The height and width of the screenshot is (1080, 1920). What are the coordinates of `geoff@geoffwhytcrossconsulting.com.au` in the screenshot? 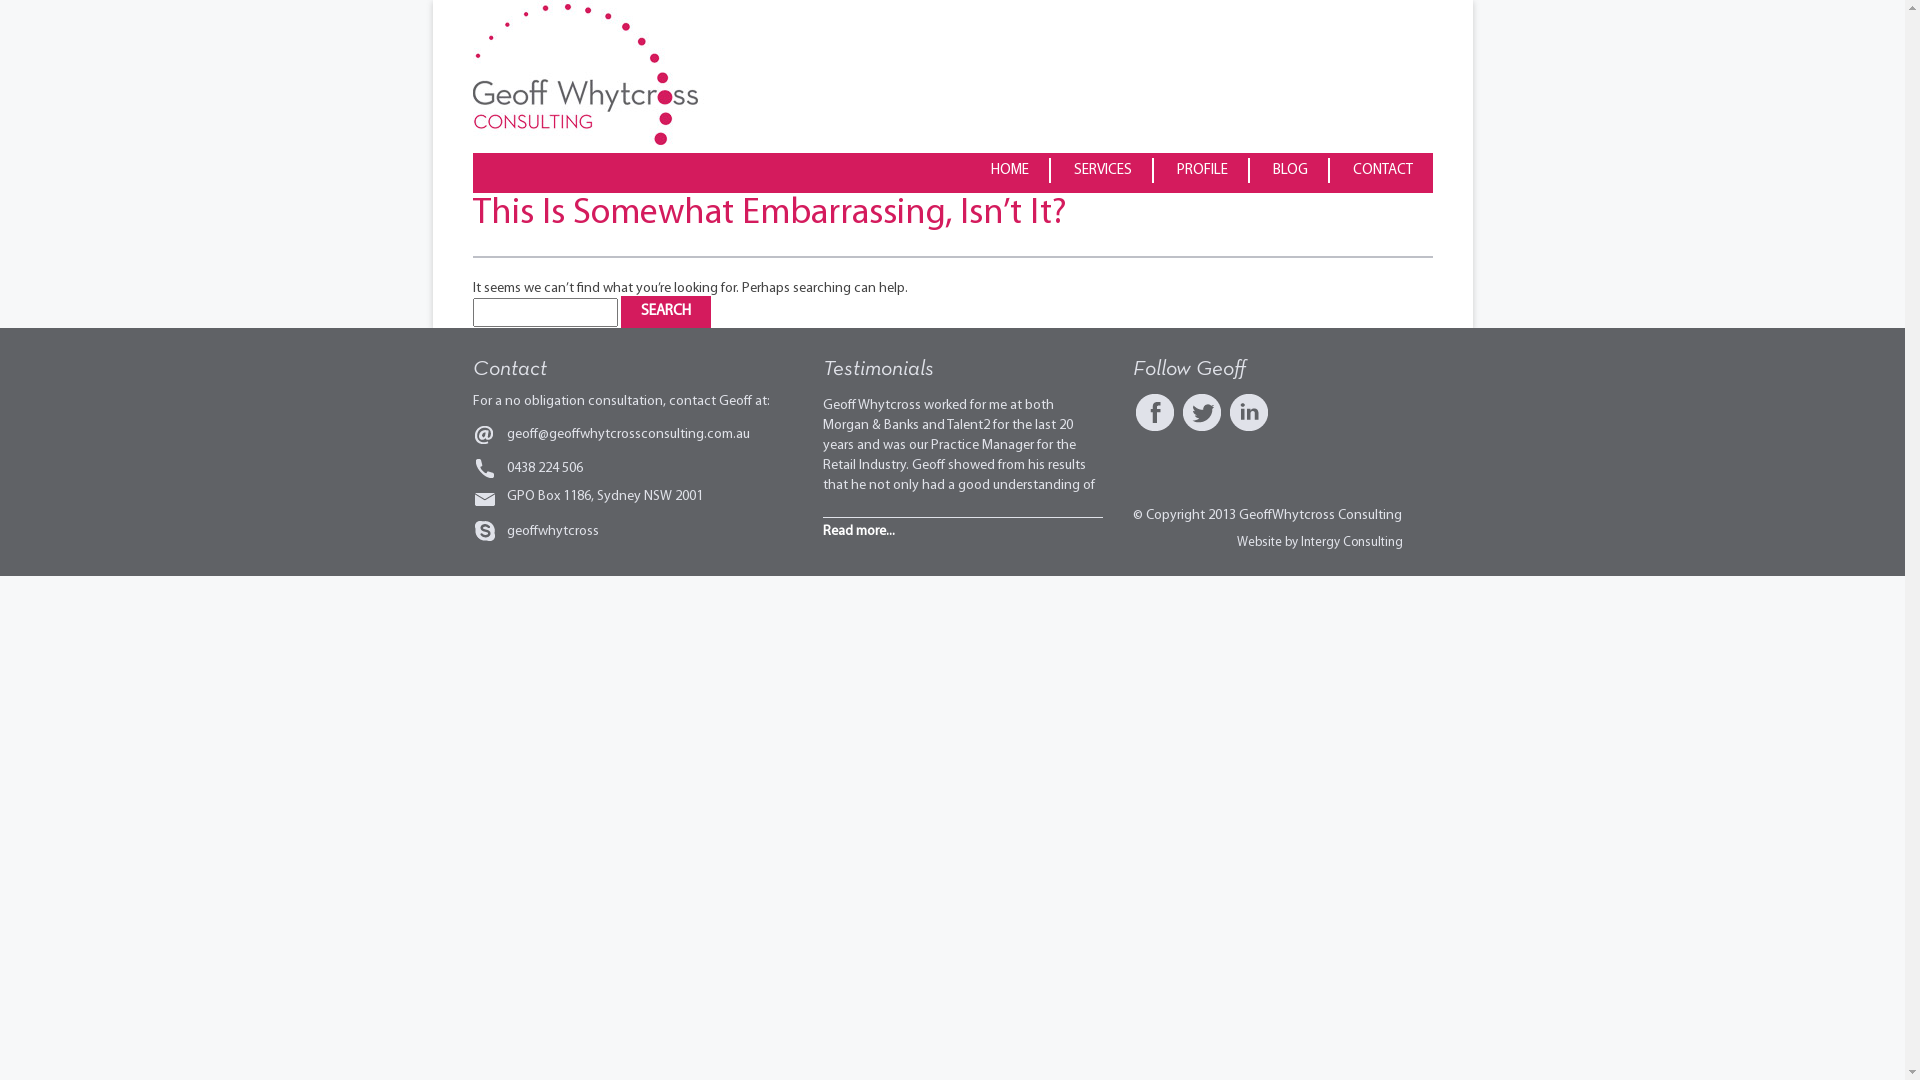 It's located at (628, 434).